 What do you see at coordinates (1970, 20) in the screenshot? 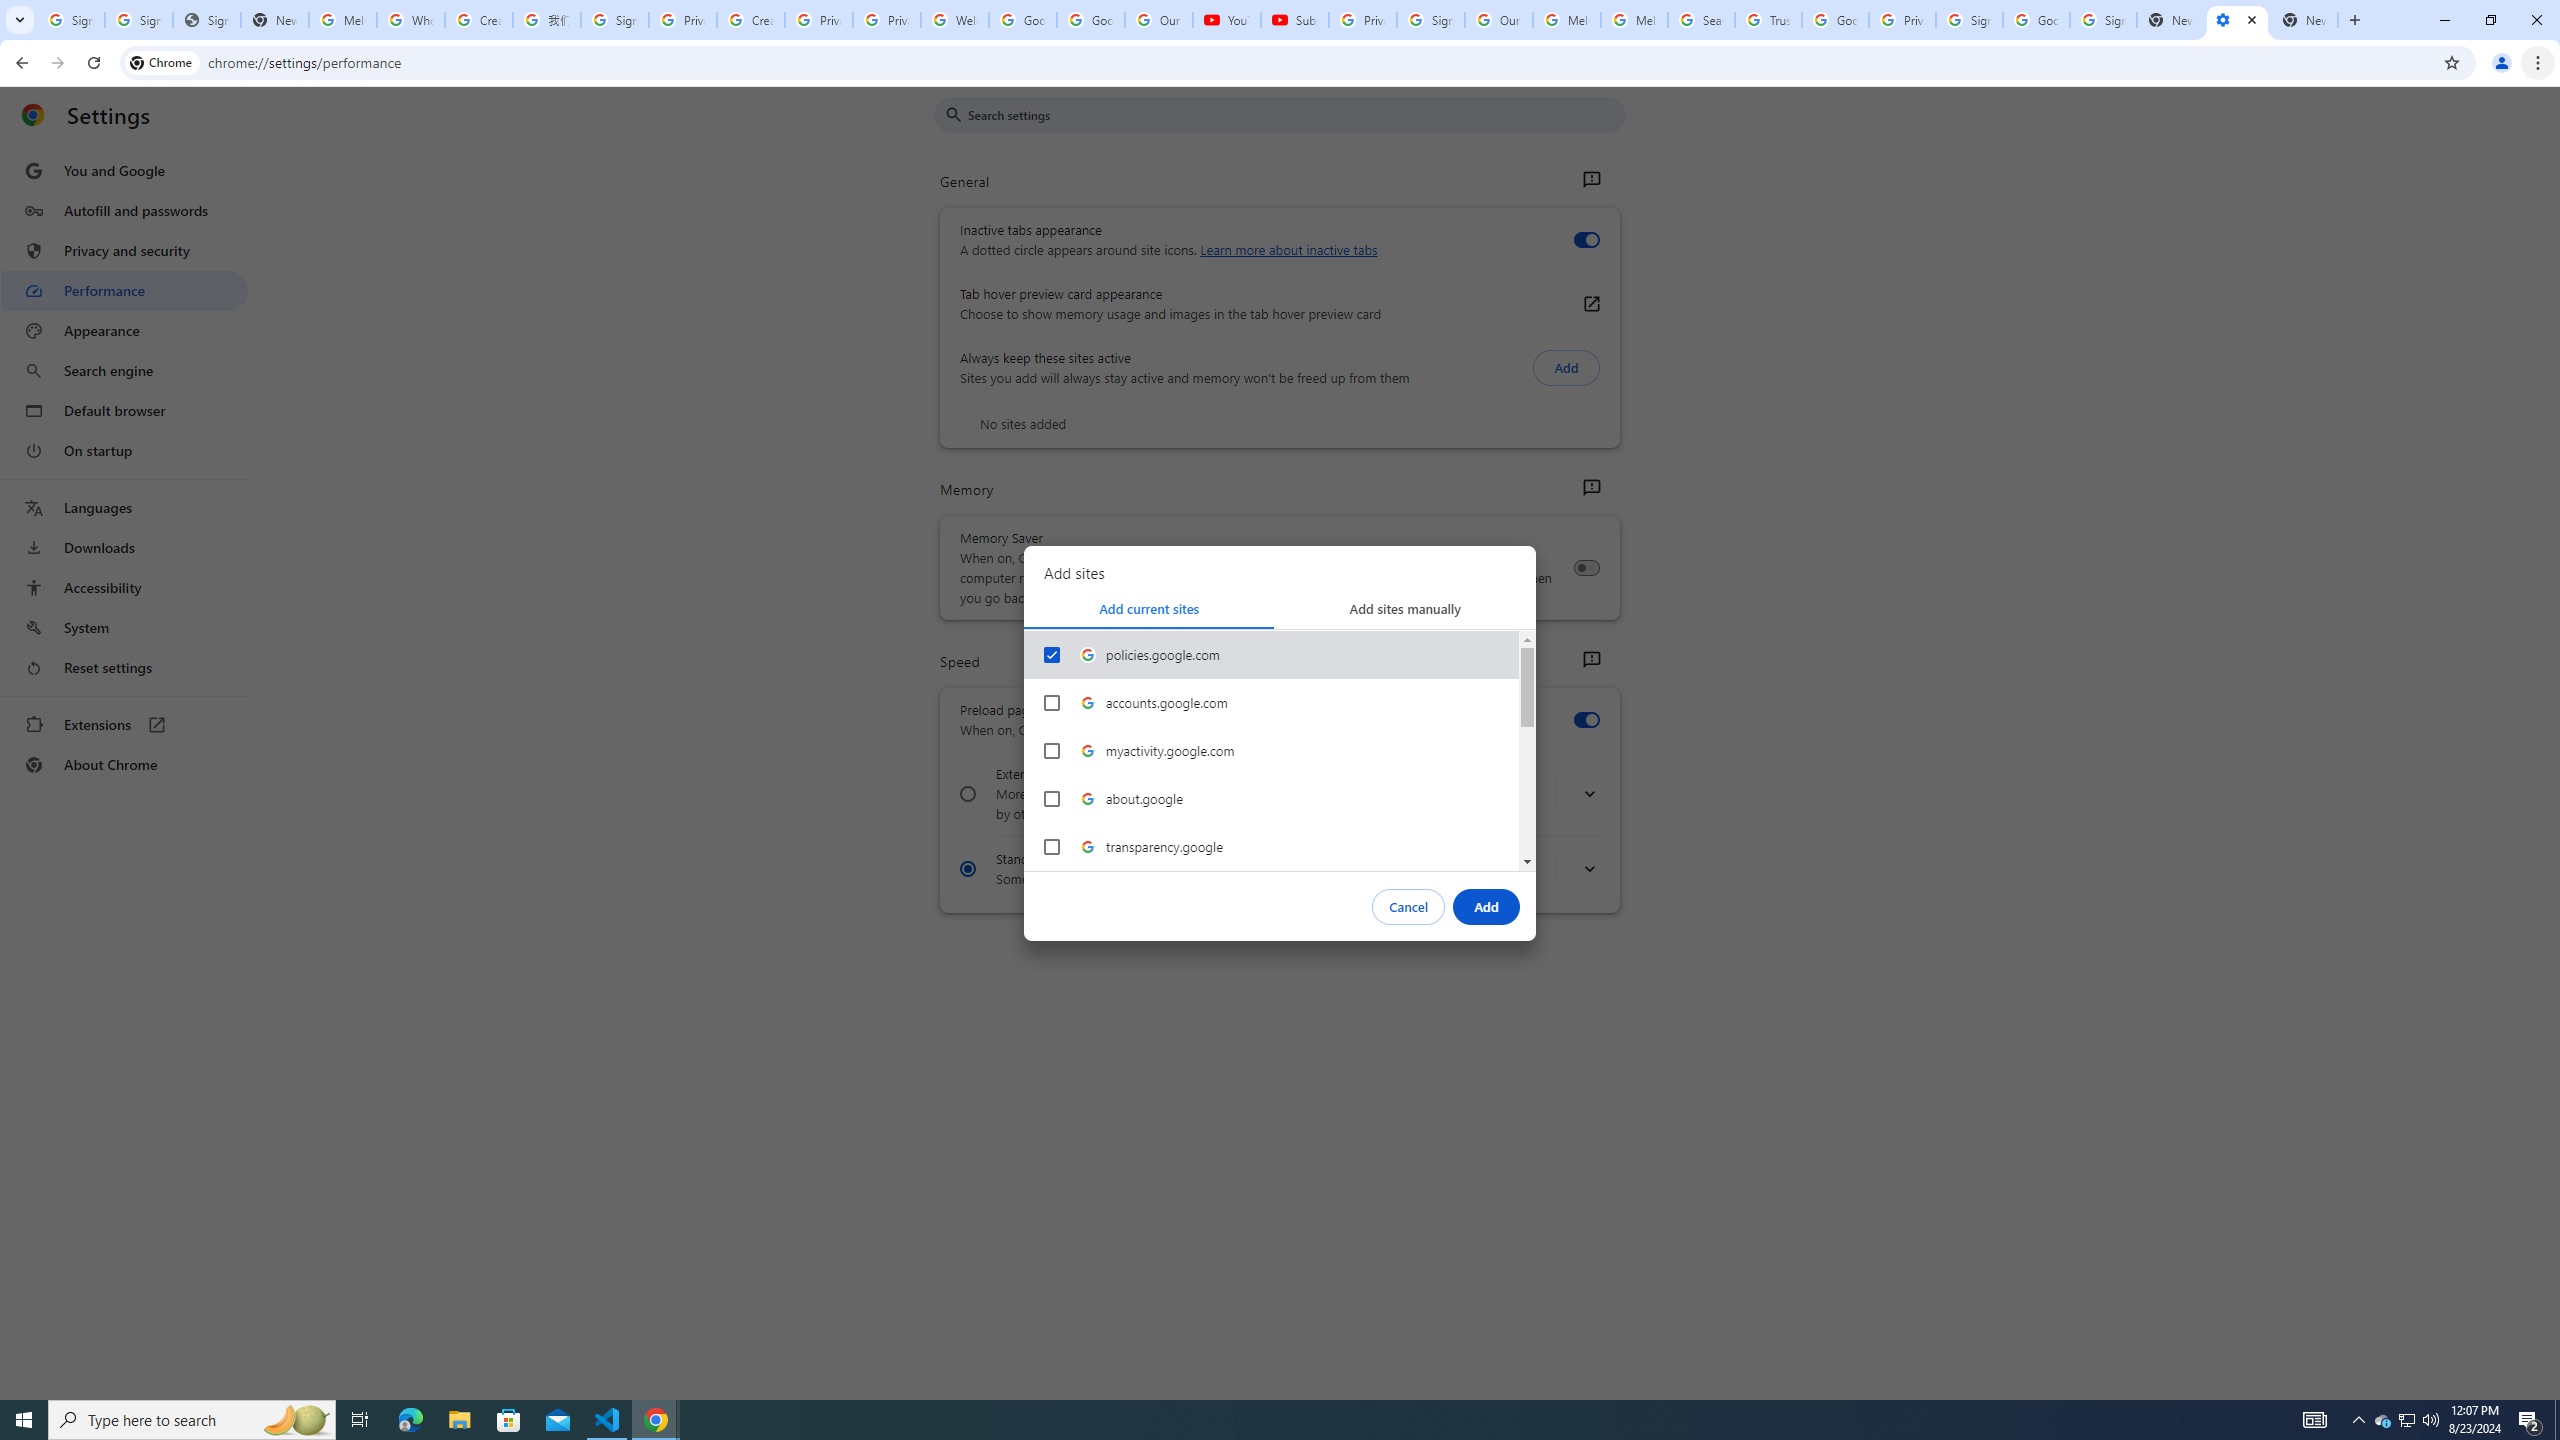
I see `Sign in - Google Accounts` at bounding box center [1970, 20].